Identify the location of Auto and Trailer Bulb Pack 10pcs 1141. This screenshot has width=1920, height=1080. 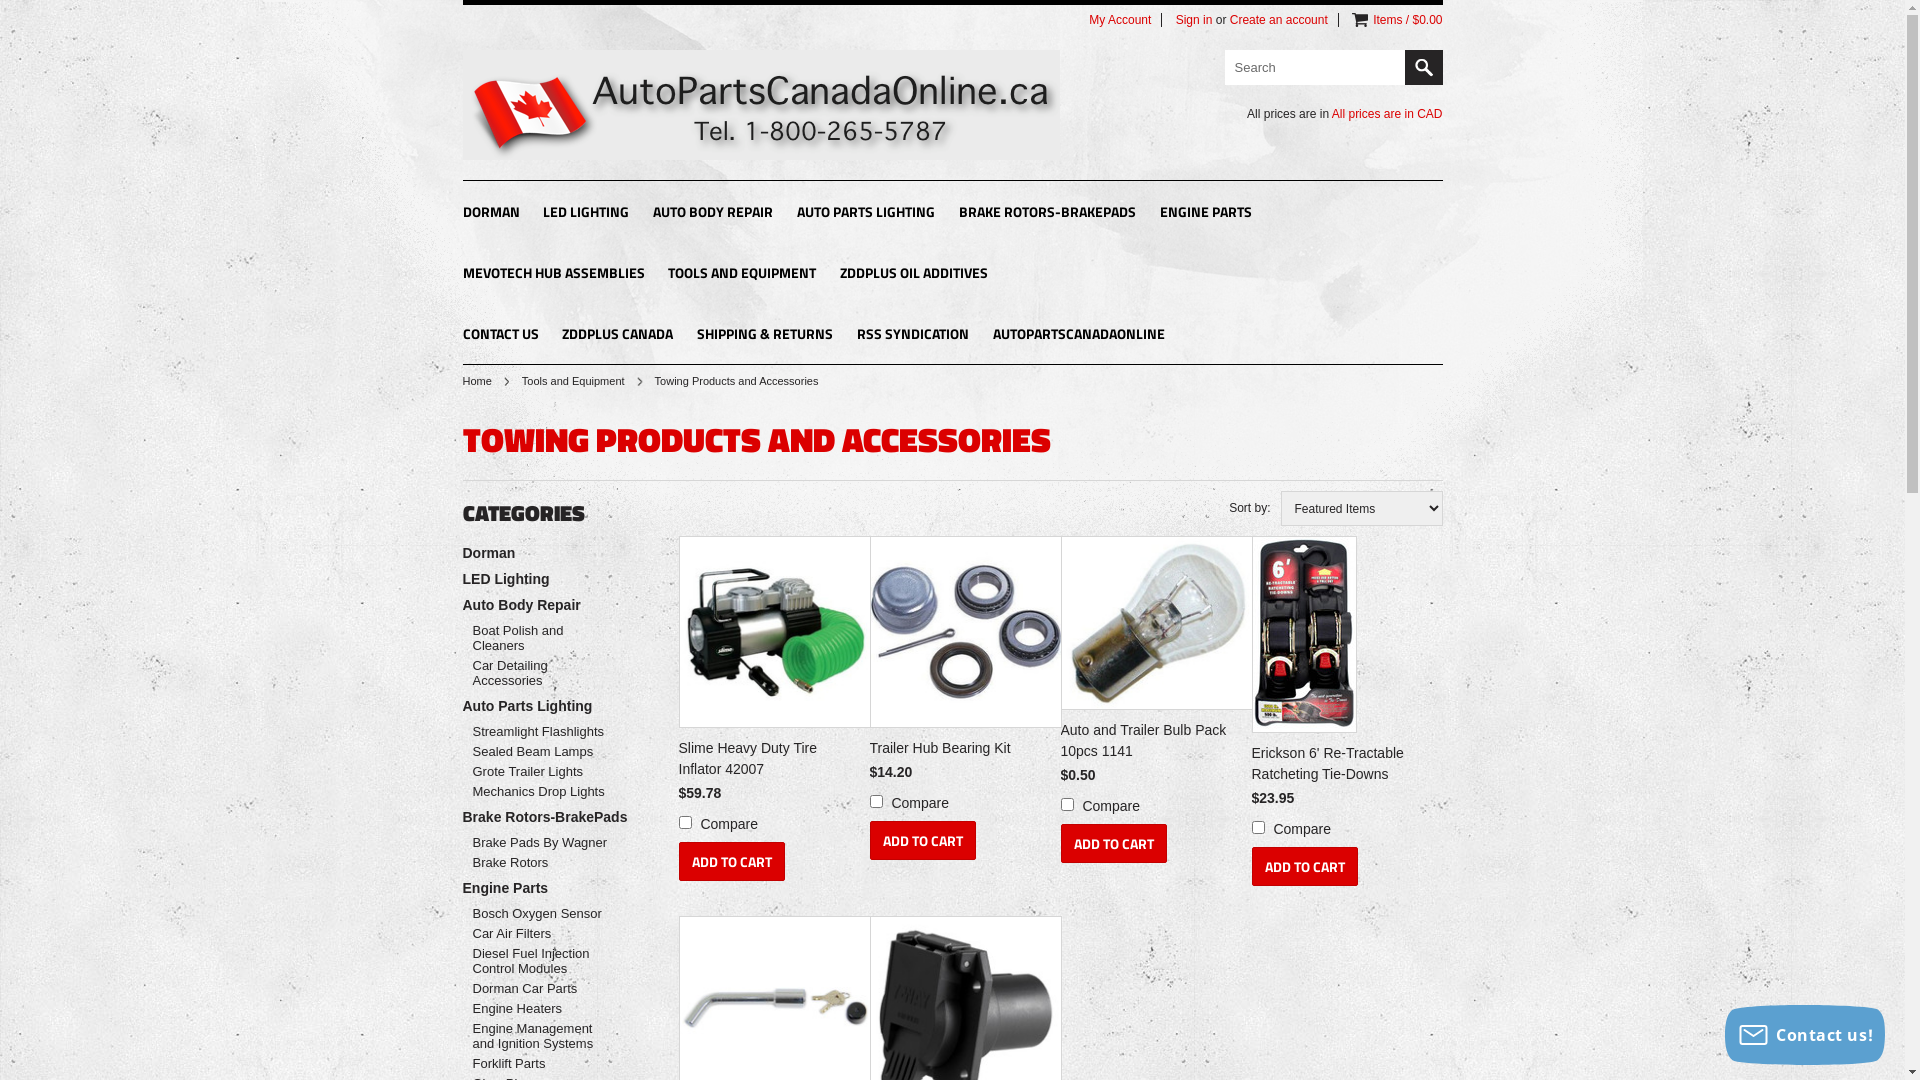
(1151, 744).